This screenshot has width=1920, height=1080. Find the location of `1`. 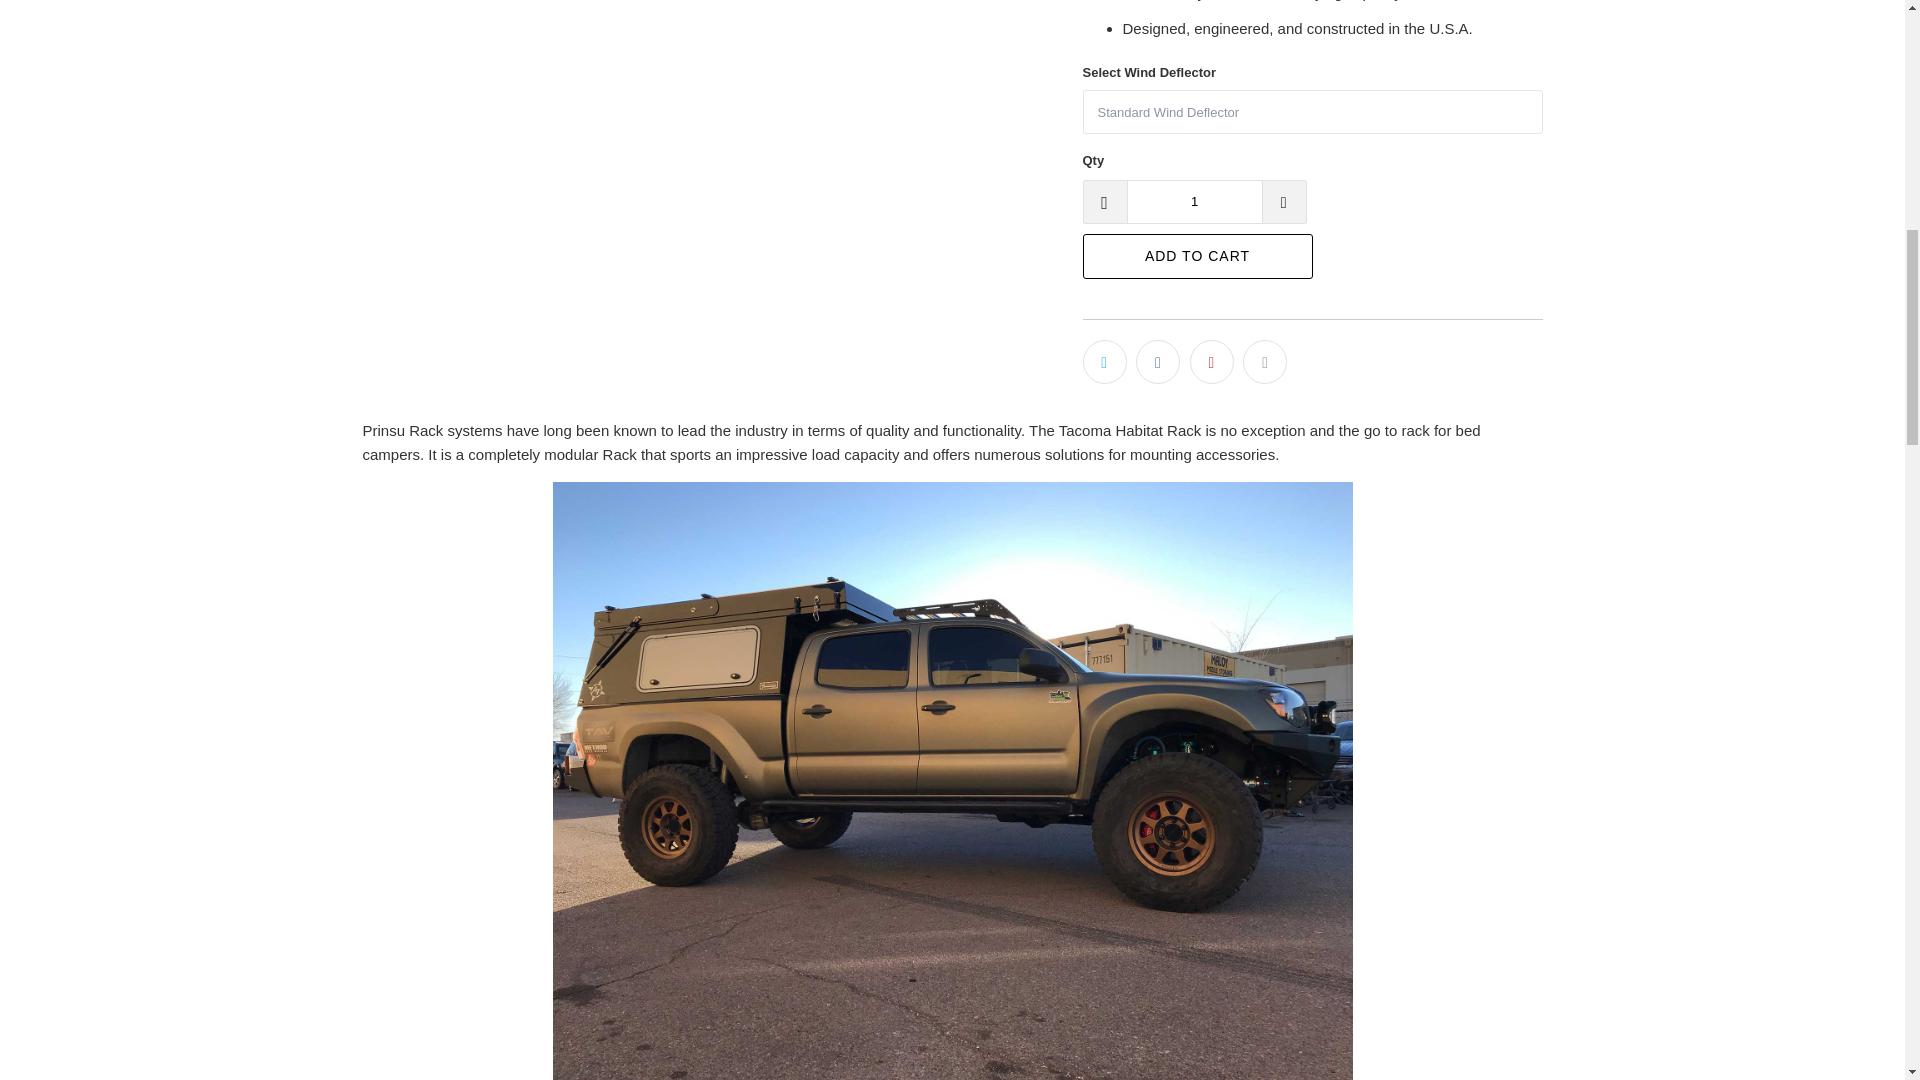

1 is located at coordinates (1193, 202).